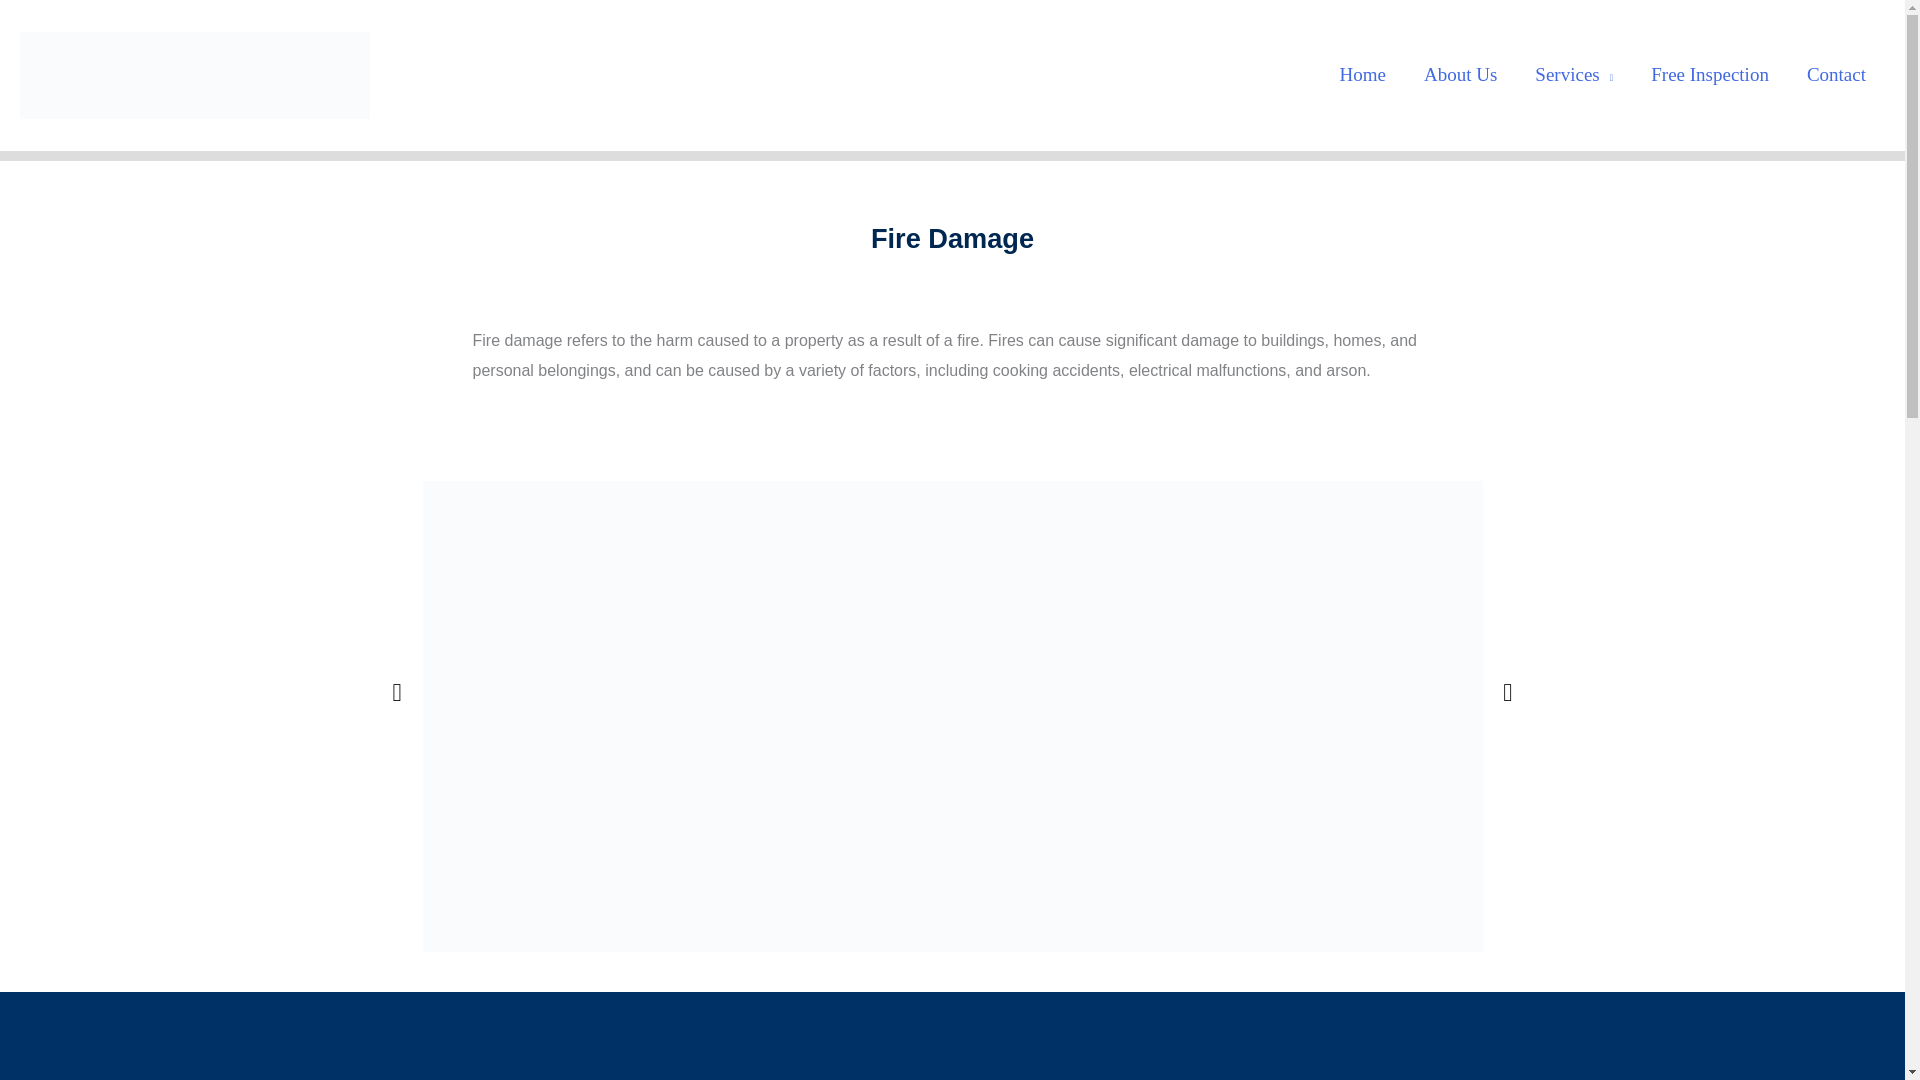  Describe the element at coordinates (1460, 74) in the screenshot. I see `About Us` at that location.